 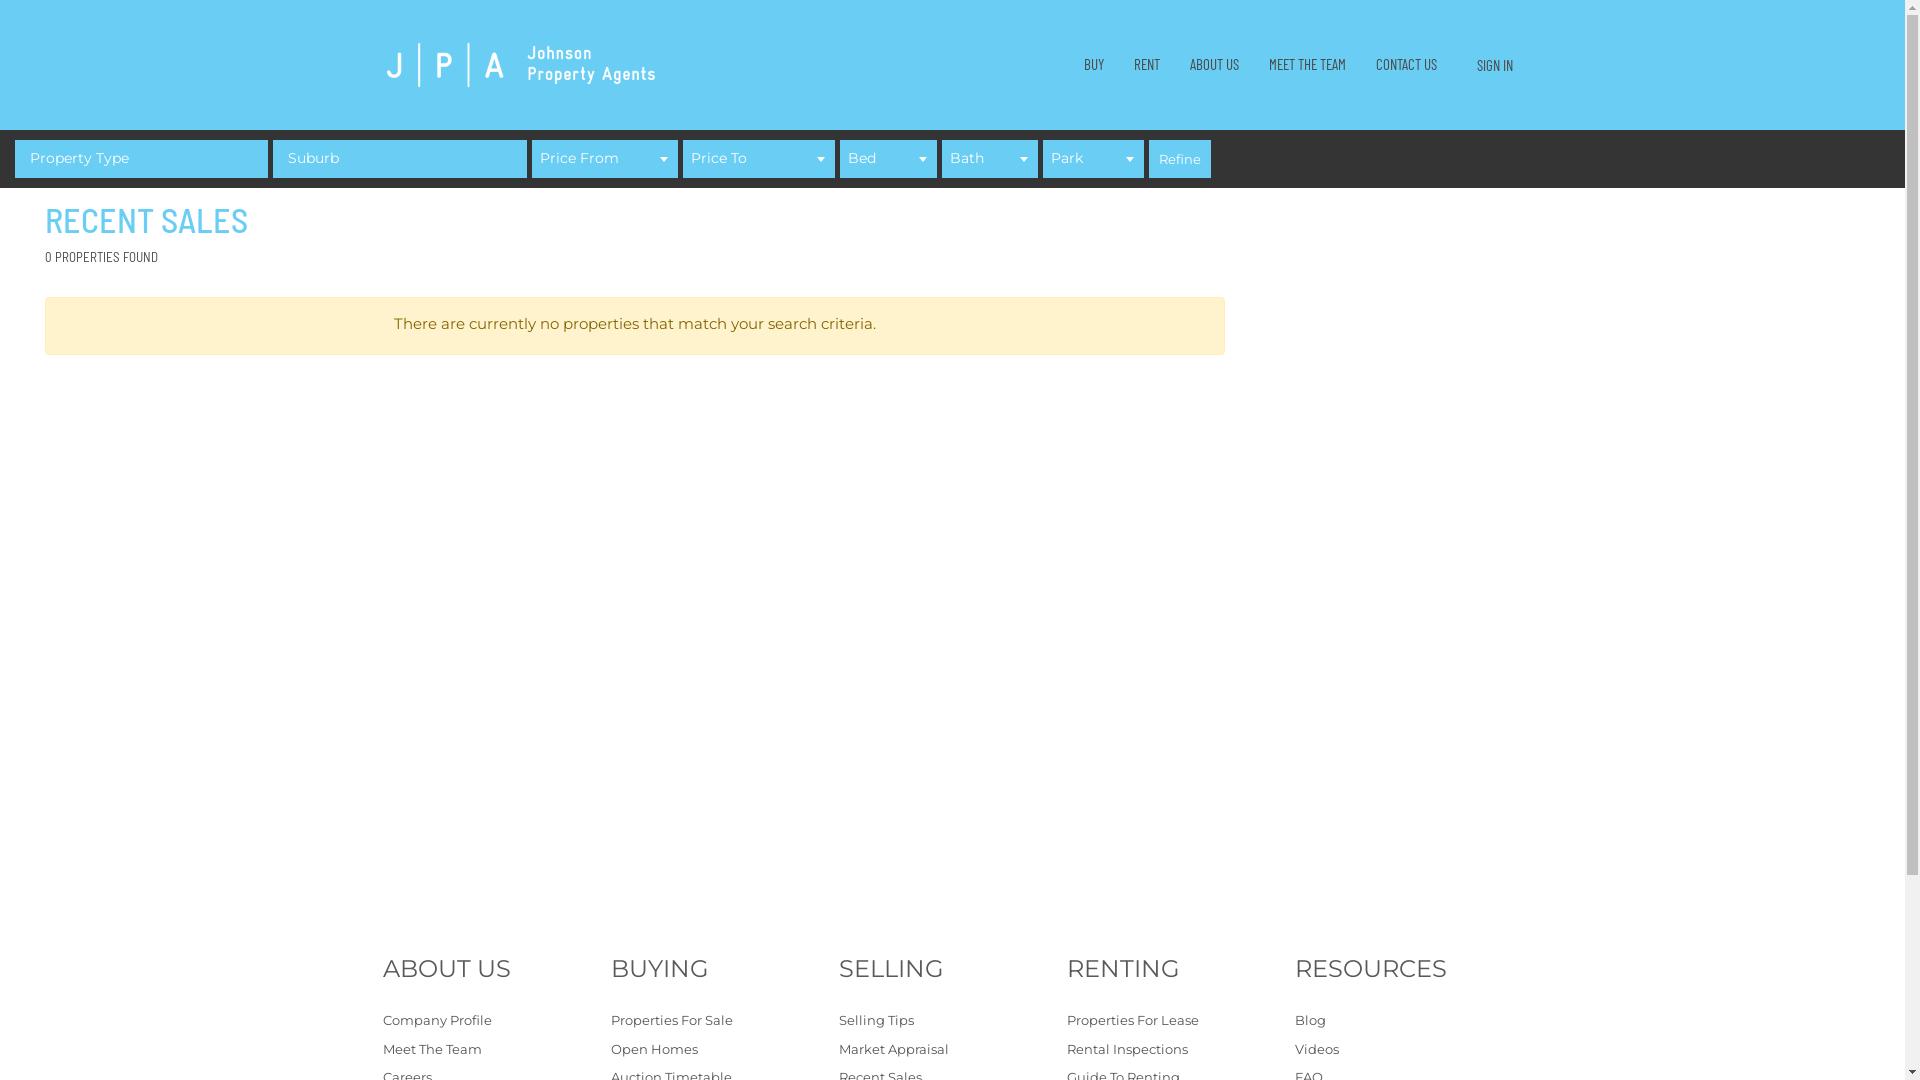 What do you see at coordinates (1180, 1050) in the screenshot?
I see `Rental Inspections` at bounding box center [1180, 1050].